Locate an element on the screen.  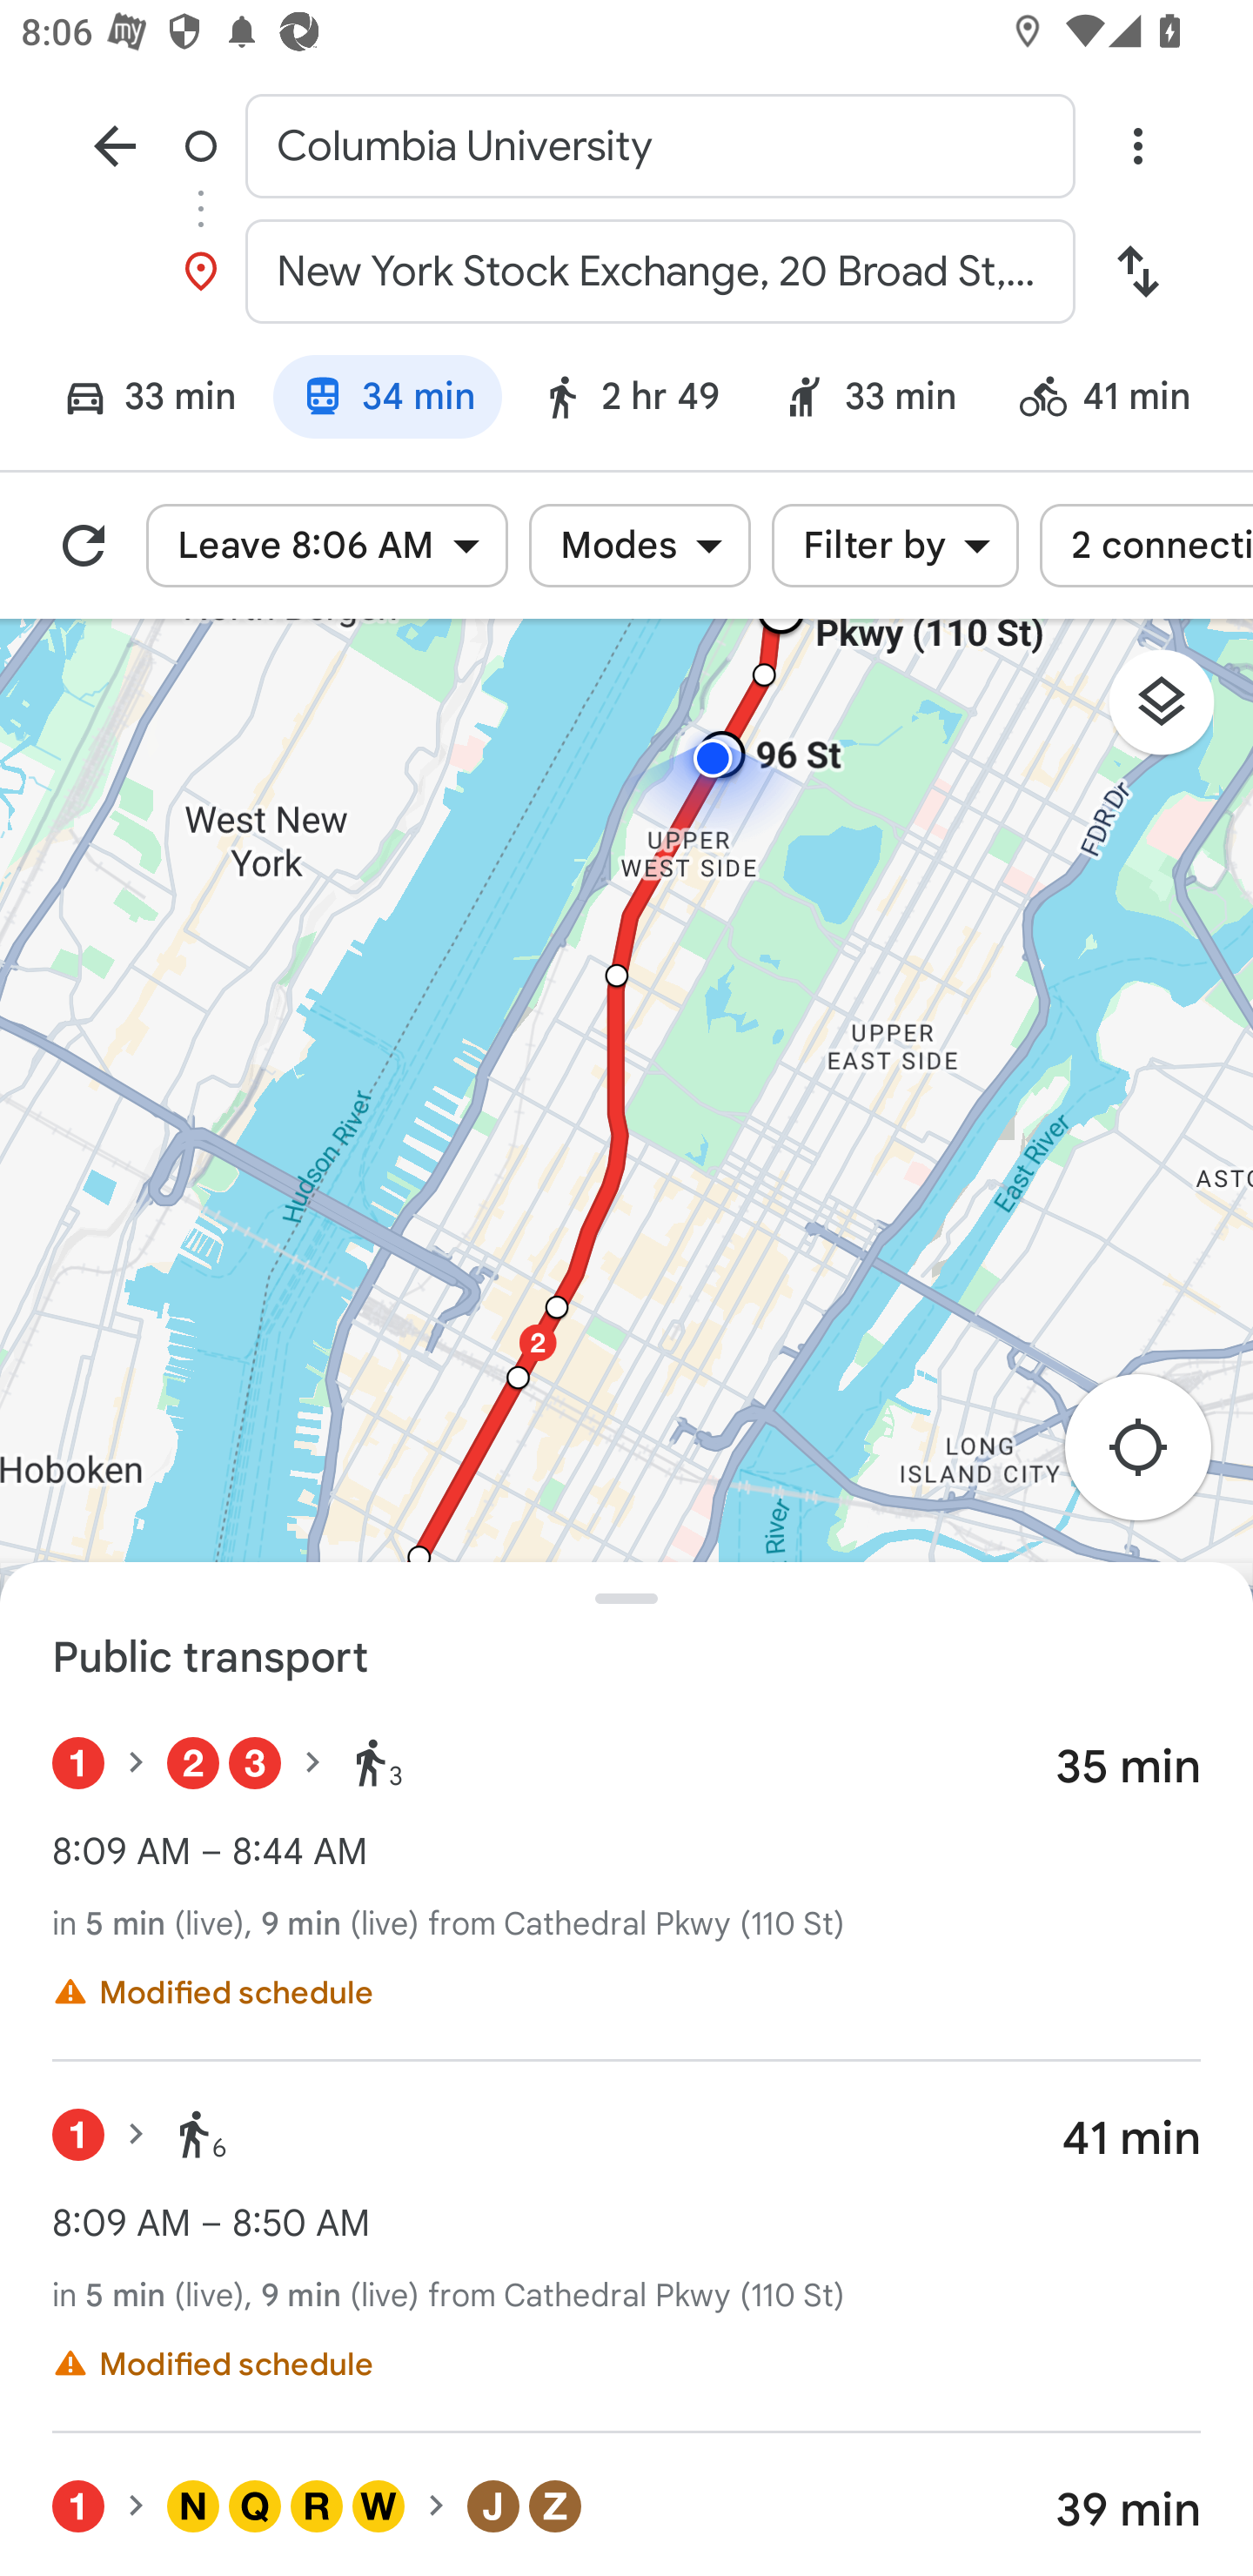
Driving mode: 33 min 33 min is located at coordinates (136, 401).